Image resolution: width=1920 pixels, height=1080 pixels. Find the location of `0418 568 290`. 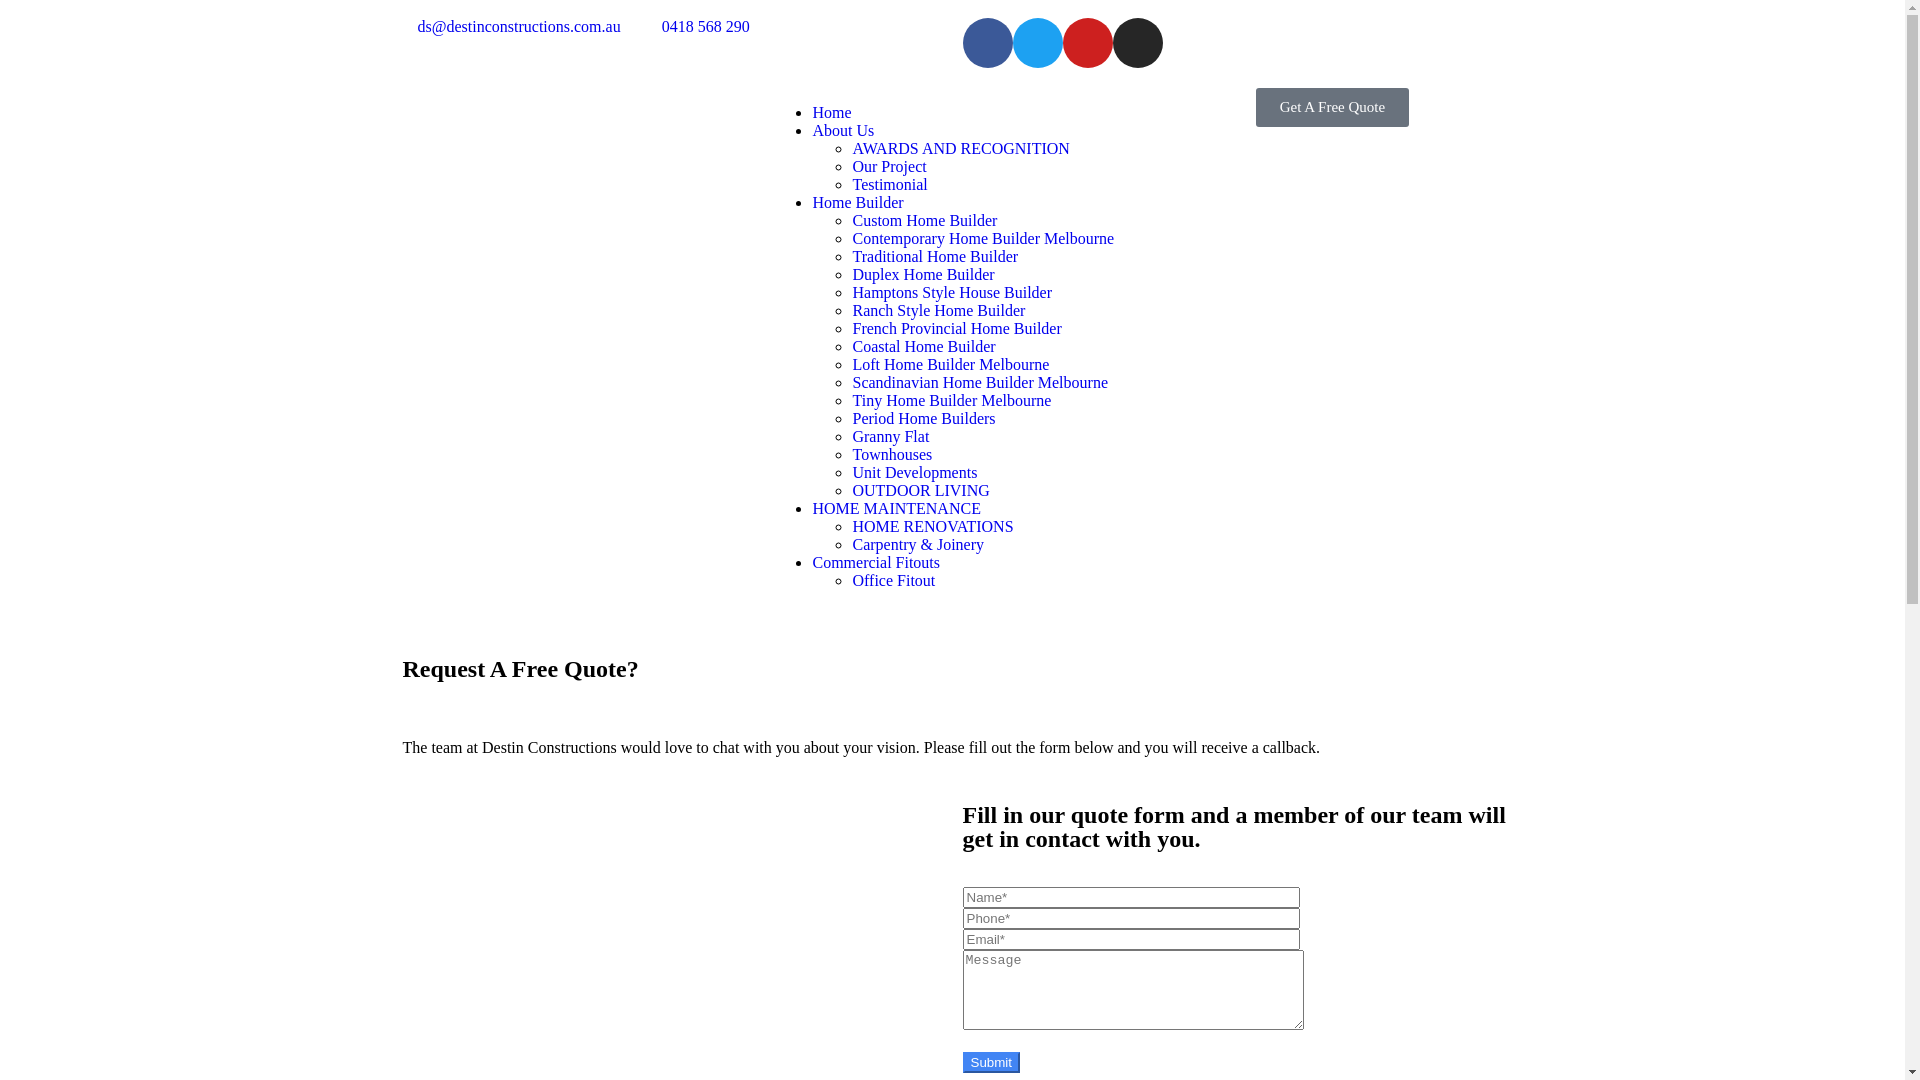

0418 568 290 is located at coordinates (694, 27).